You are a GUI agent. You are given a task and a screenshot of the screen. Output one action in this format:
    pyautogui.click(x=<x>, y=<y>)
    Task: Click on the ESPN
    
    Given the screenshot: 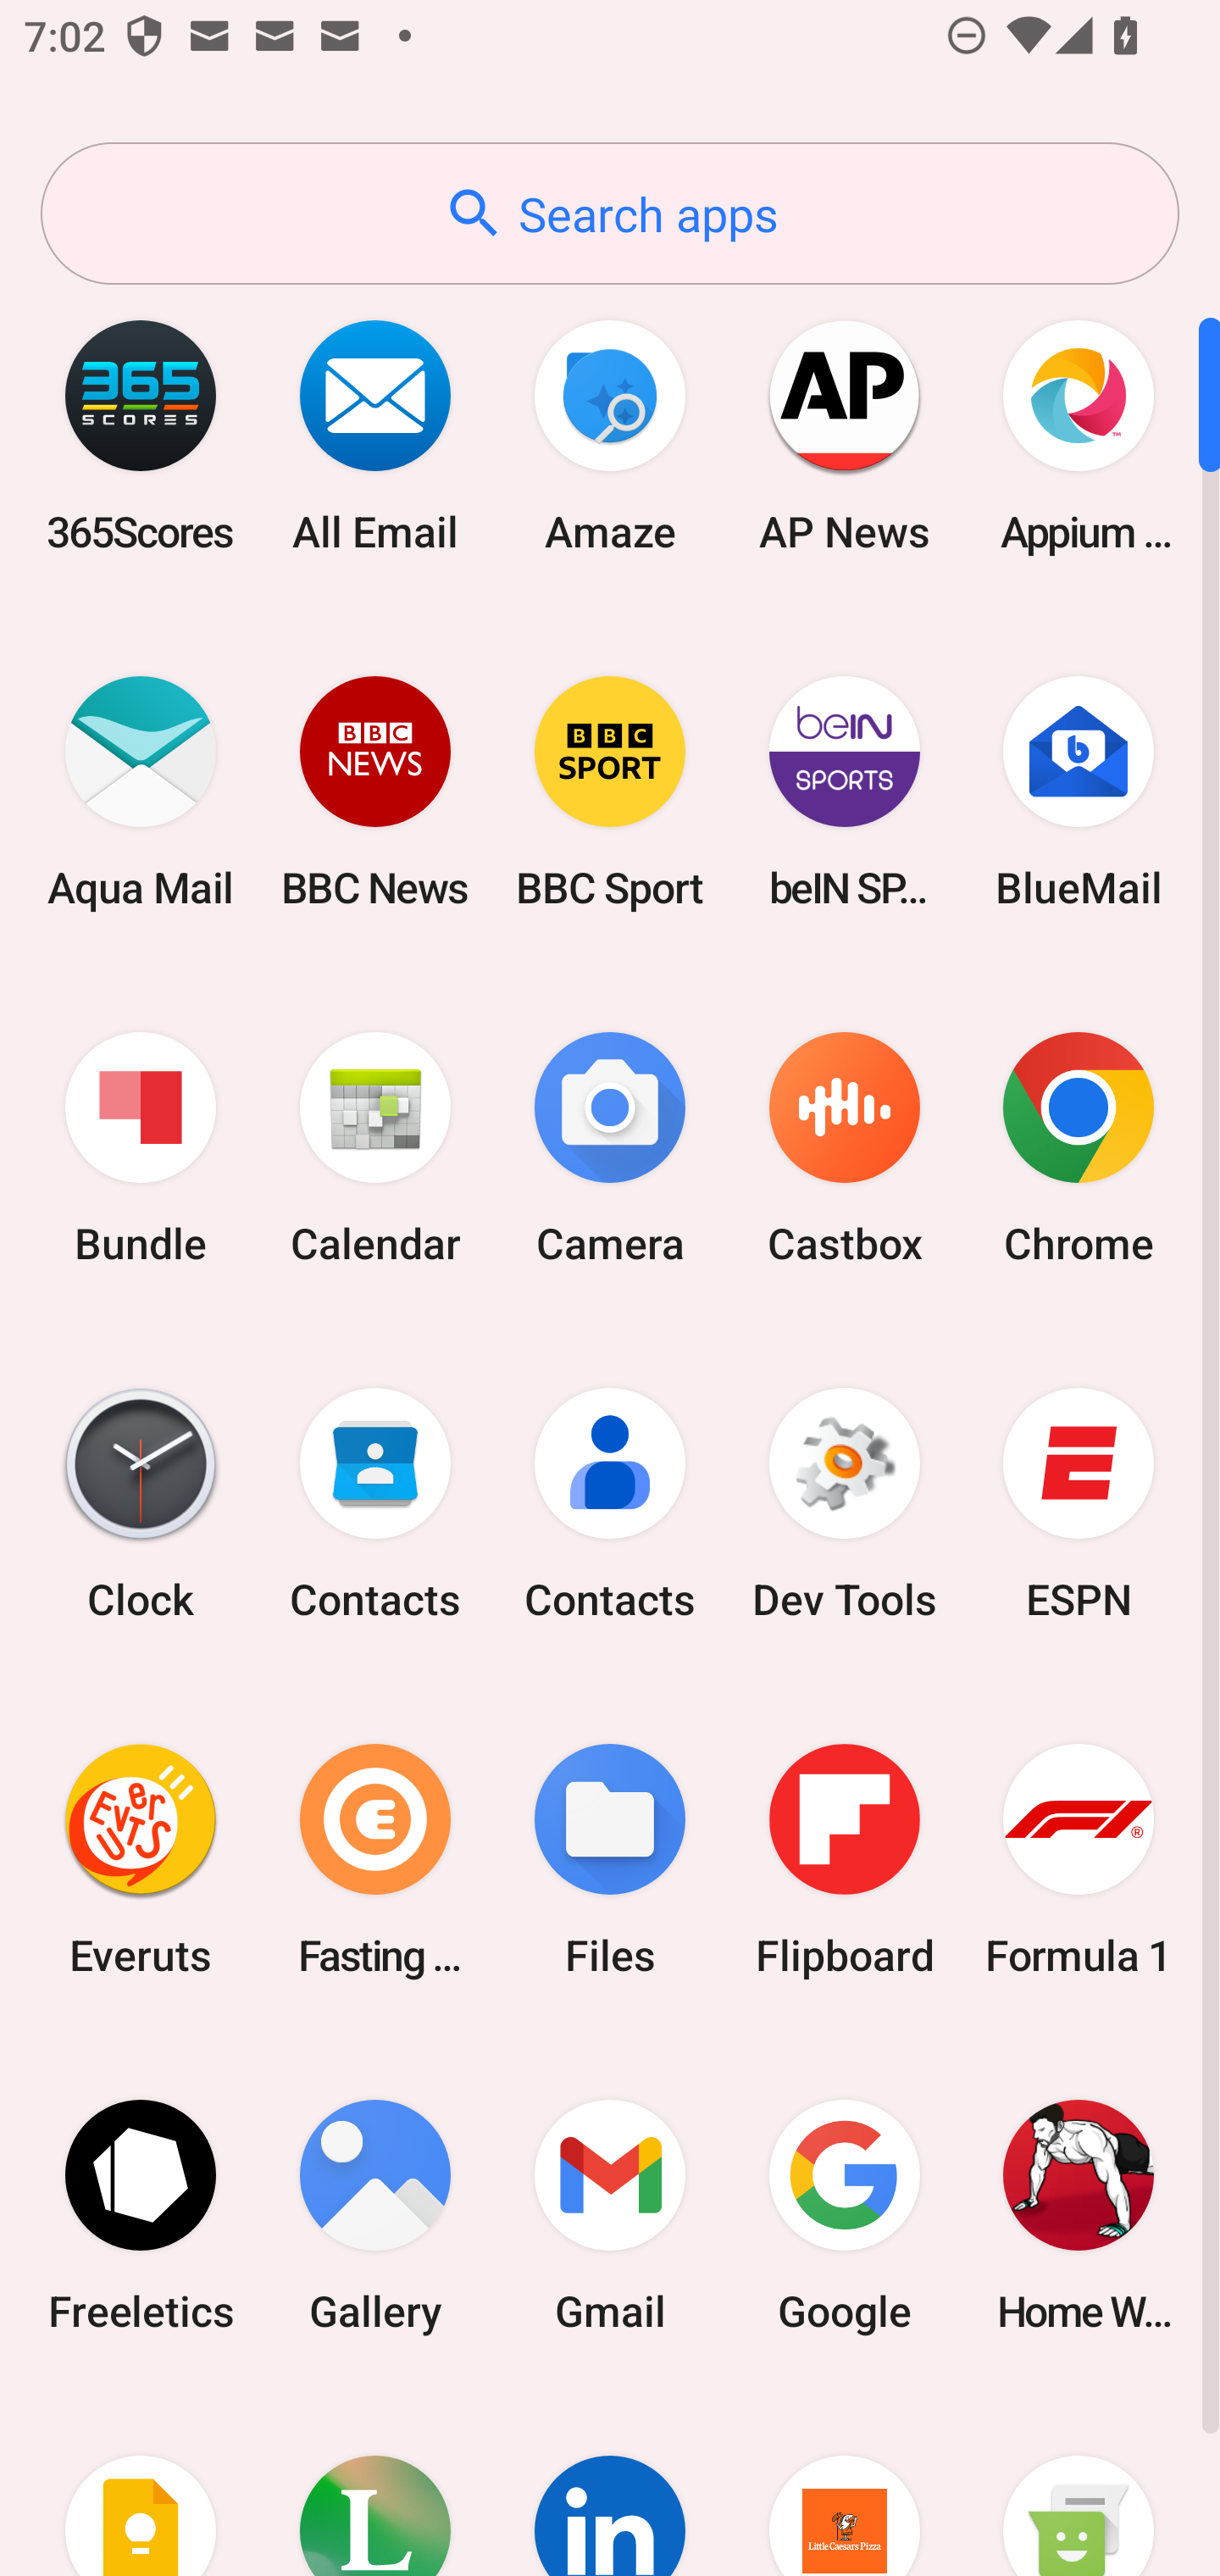 What is the action you would take?
    pyautogui.click(x=1079, y=1504)
    